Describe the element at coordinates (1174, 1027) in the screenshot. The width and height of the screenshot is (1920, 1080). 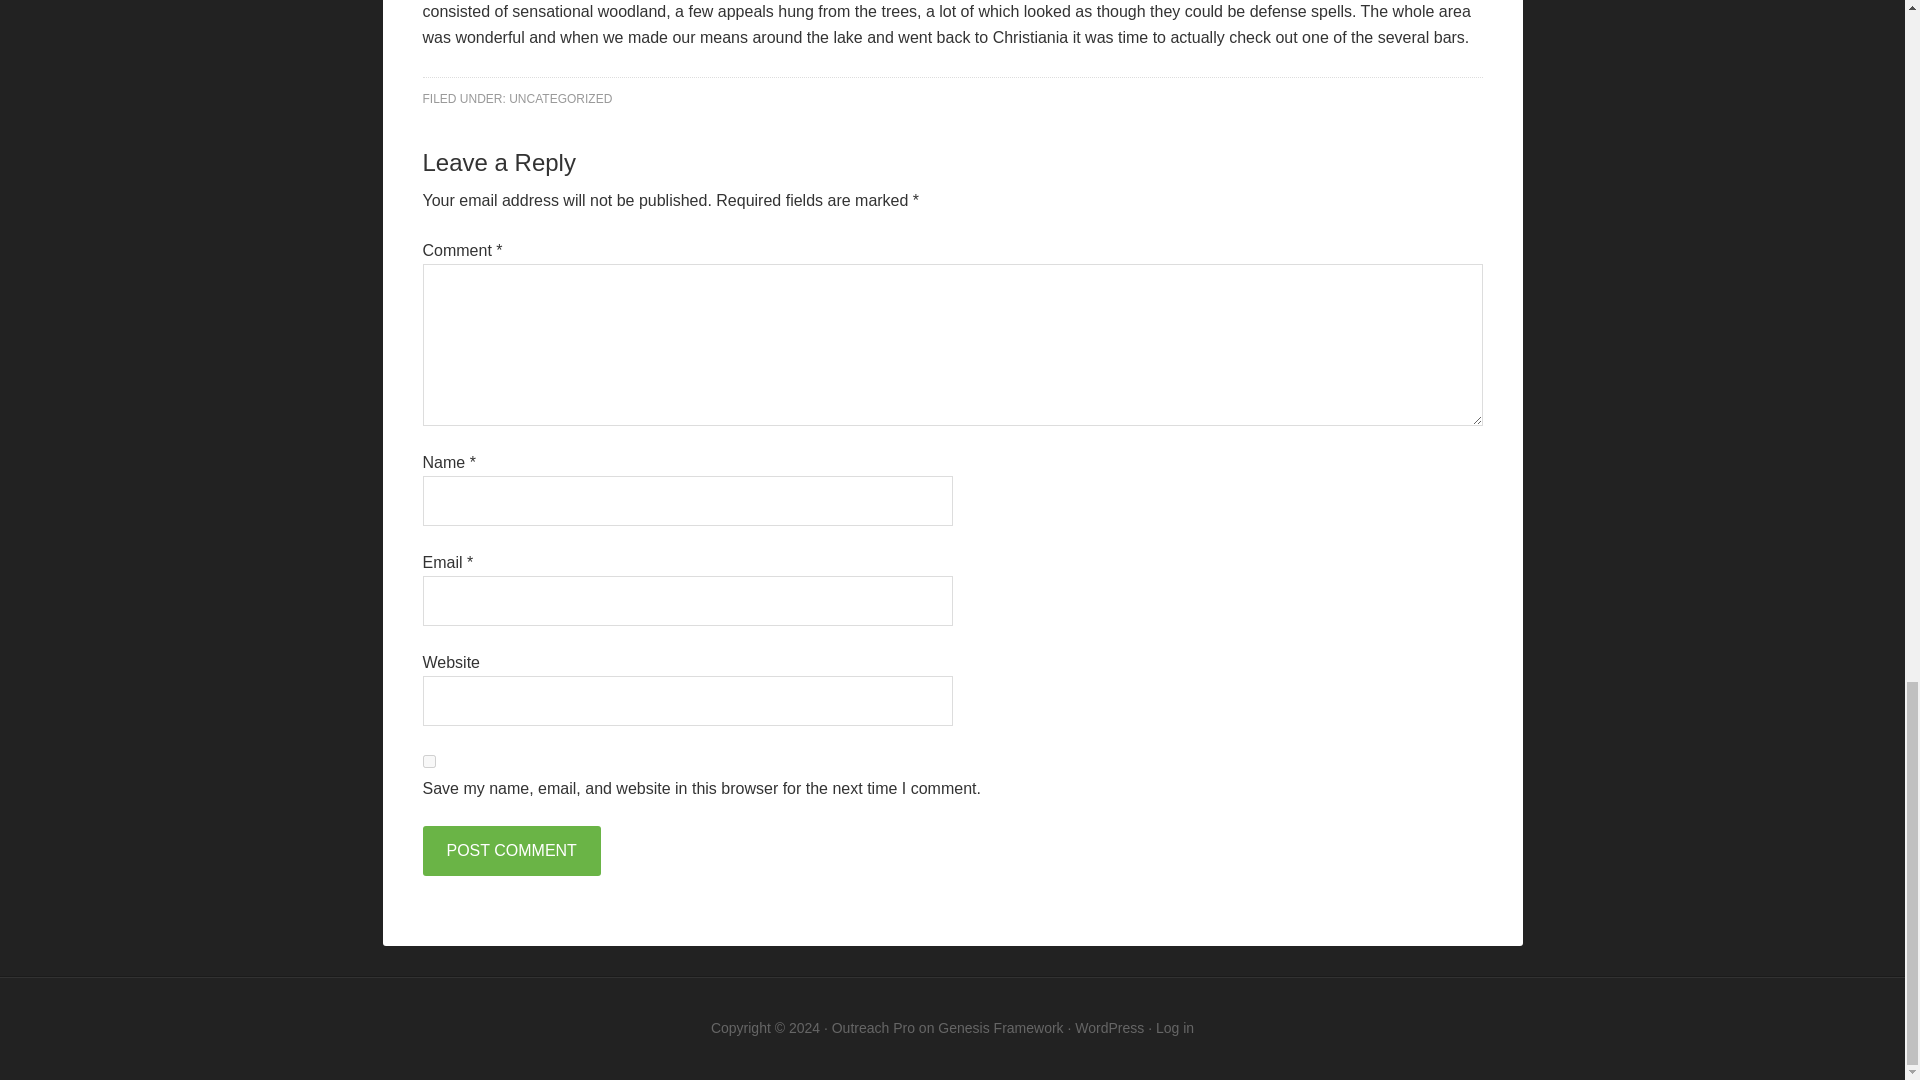
I see `Log in` at that location.